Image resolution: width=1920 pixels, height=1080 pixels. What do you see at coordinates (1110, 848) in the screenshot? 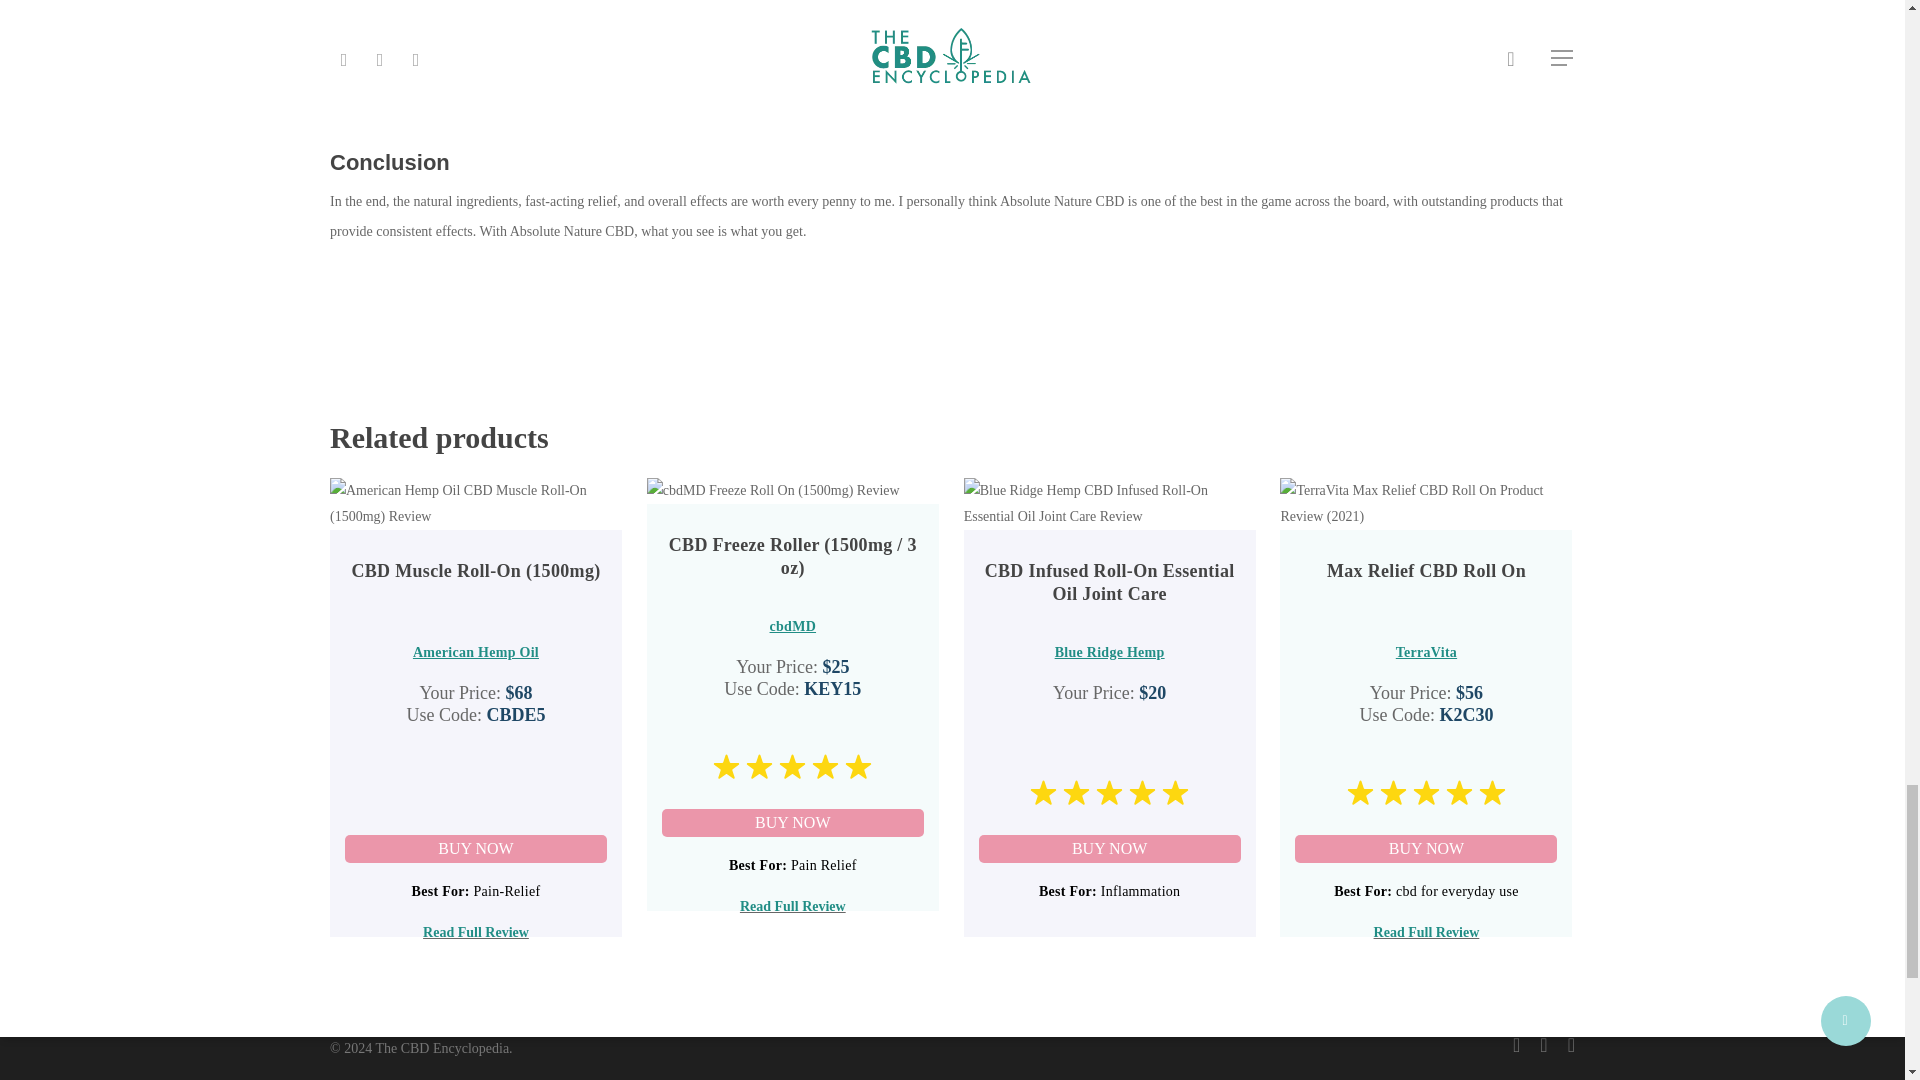
I see `BUY NOW` at bounding box center [1110, 848].